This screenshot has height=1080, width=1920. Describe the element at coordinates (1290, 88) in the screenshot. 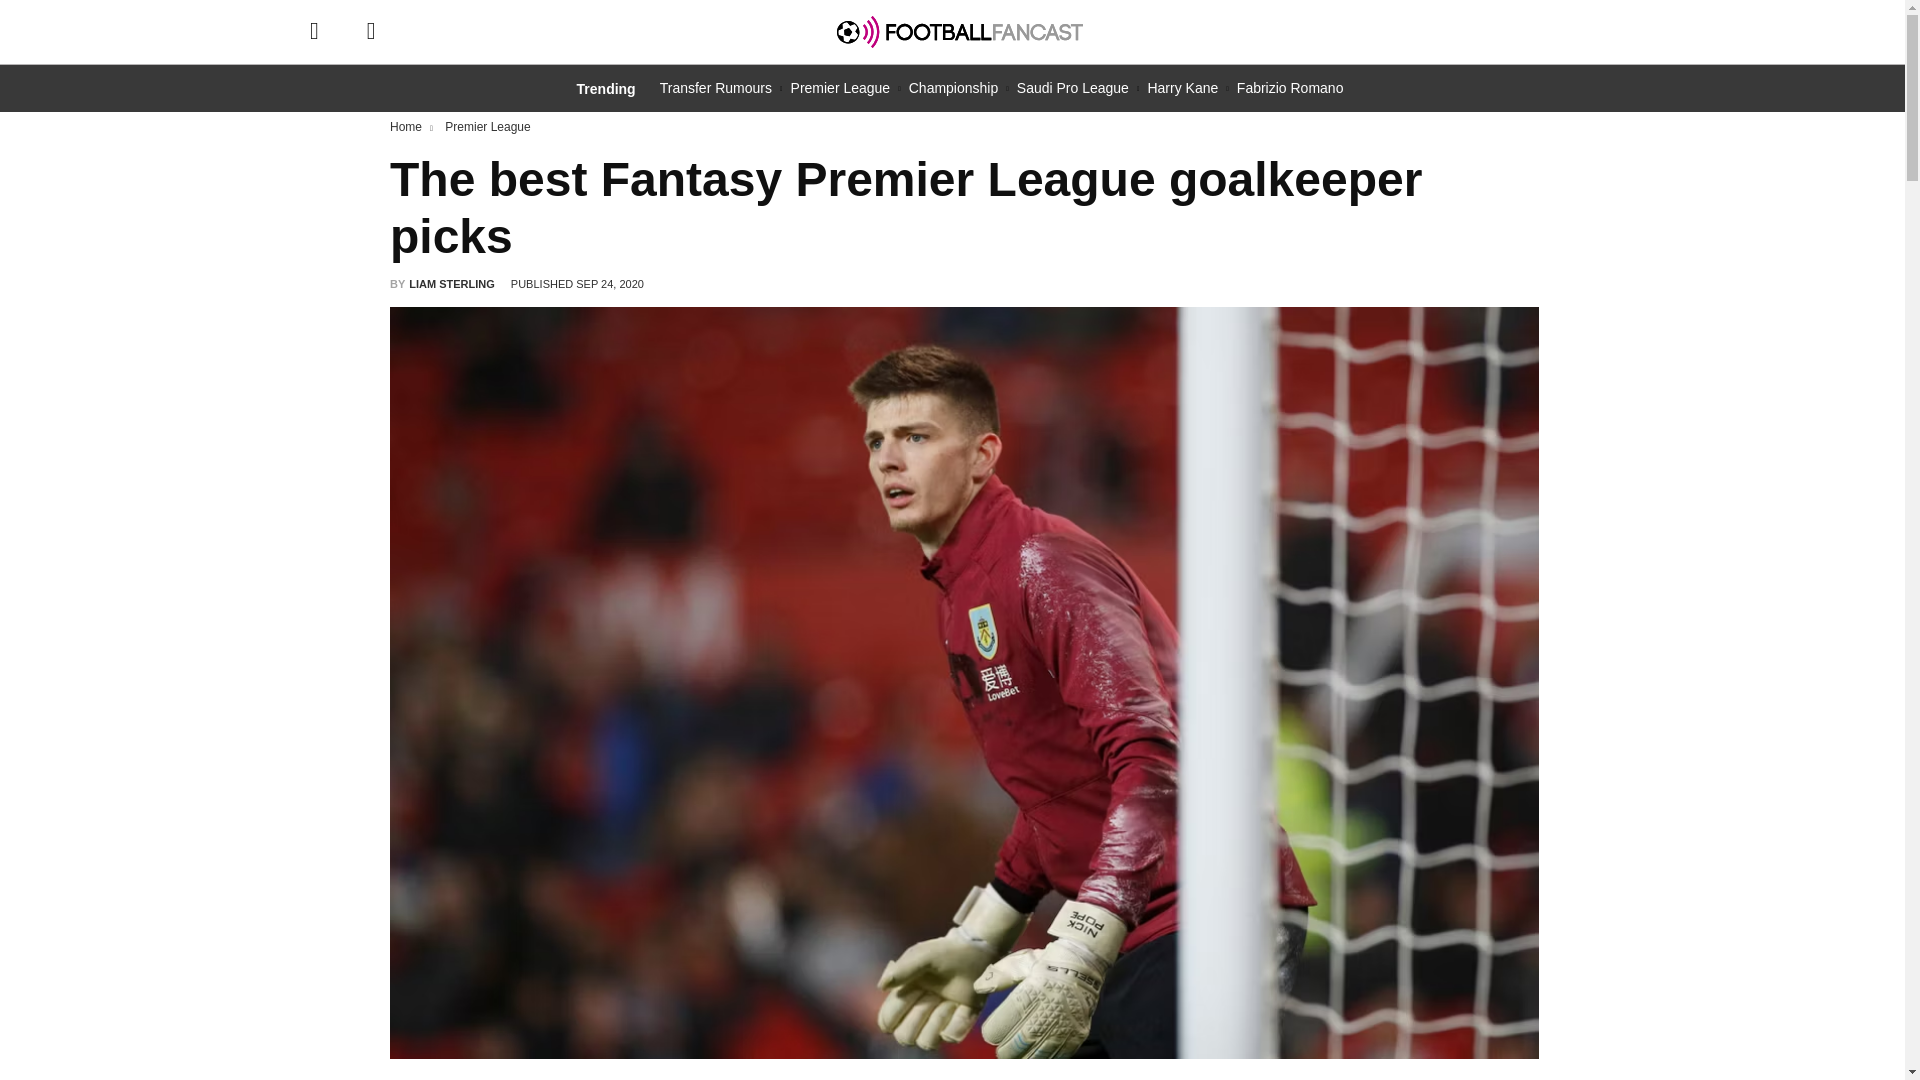

I see `Fabrizio Romano` at that location.